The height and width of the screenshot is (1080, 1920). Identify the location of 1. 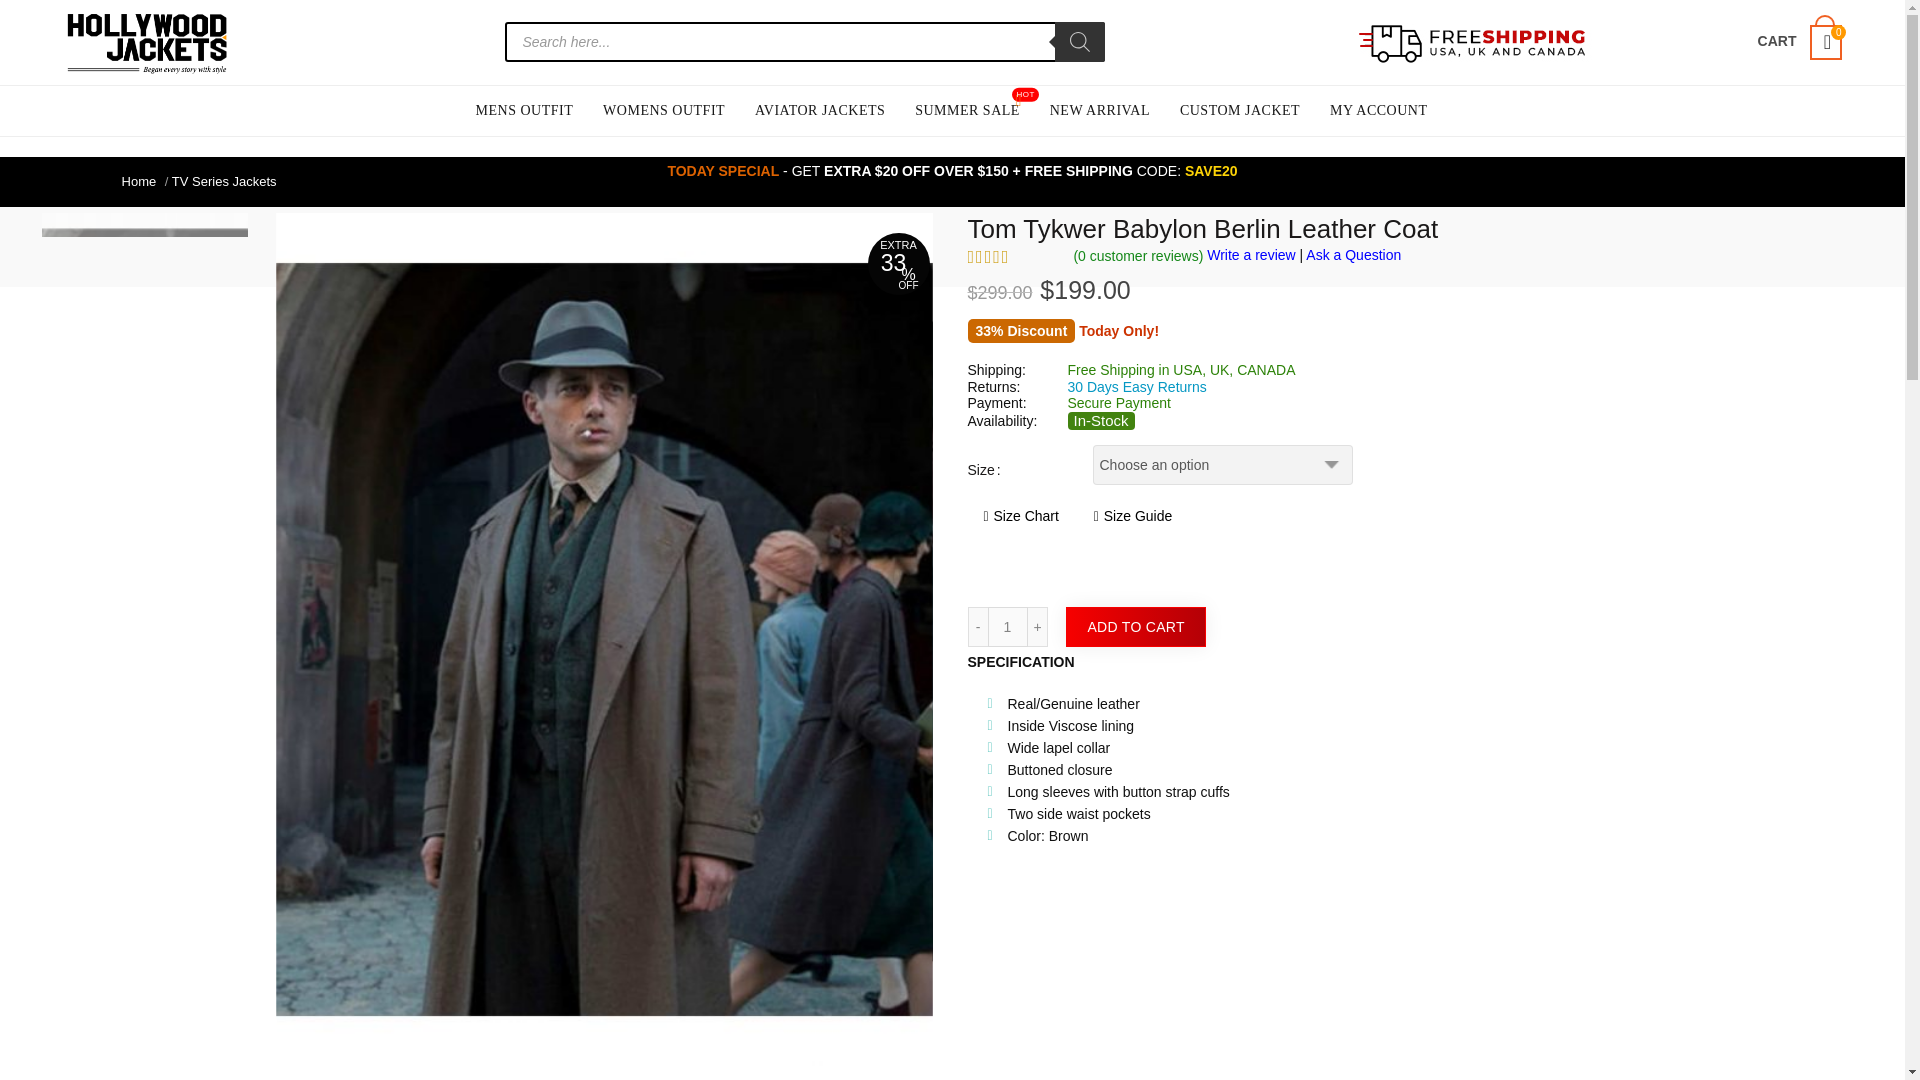
(1008, 626).